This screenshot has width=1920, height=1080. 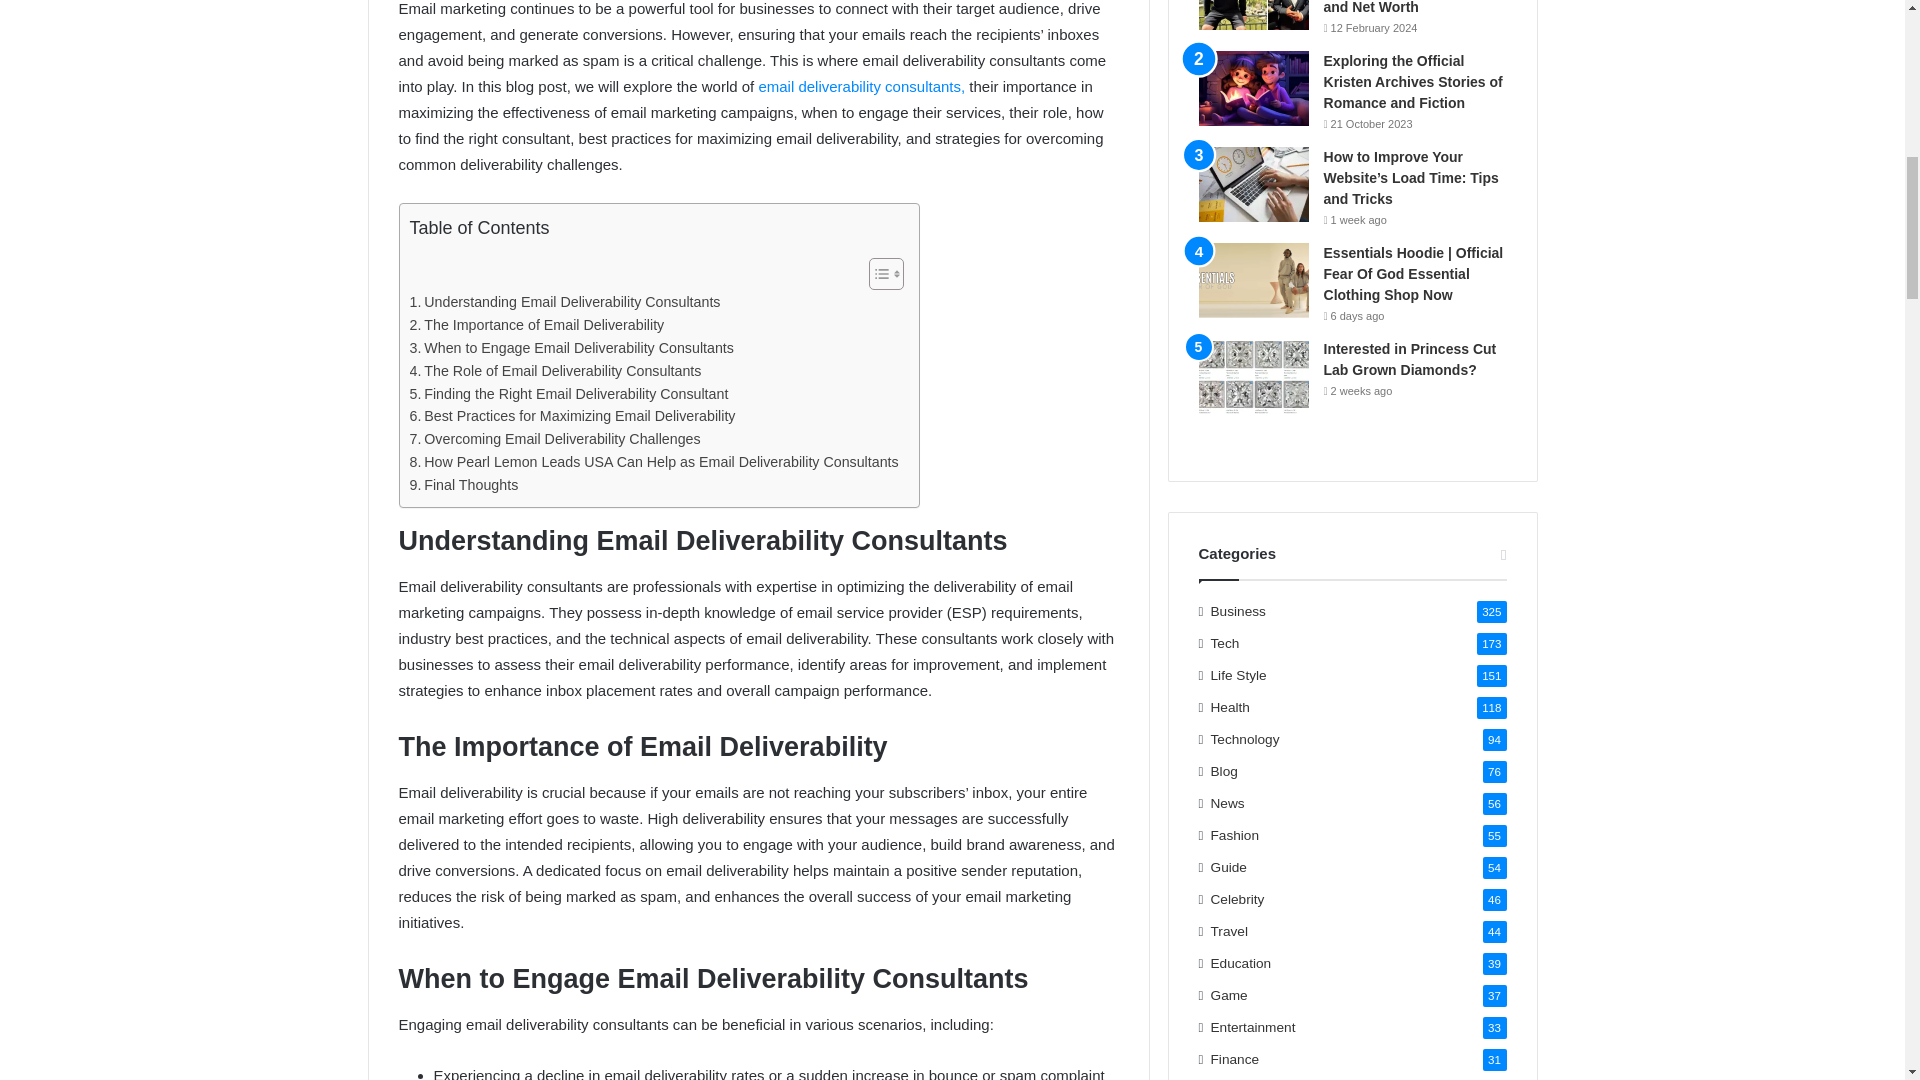 What do you see at coordinates (572, 416) in the screenshot?
I see `Best Practices for Maximizing Email Deliverability` at bounding box center [572, 416].